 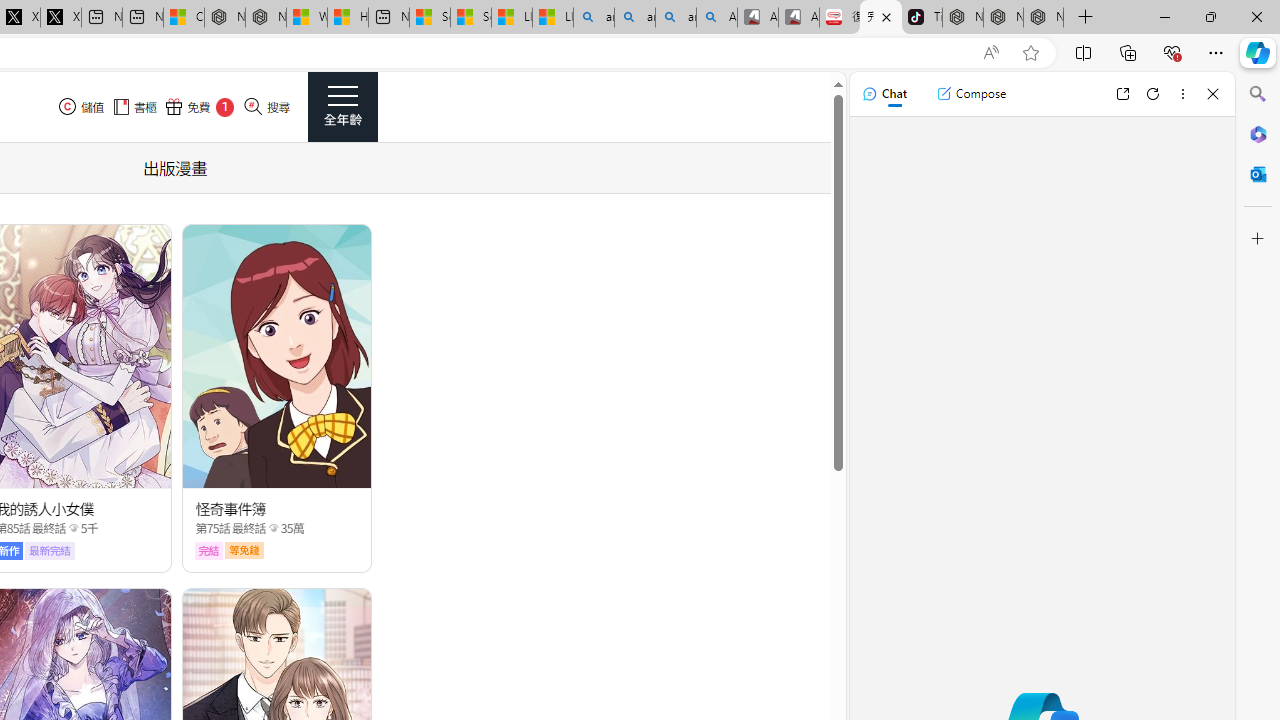 I want to click on amazon - Search Images, so click(x=676, y=18).